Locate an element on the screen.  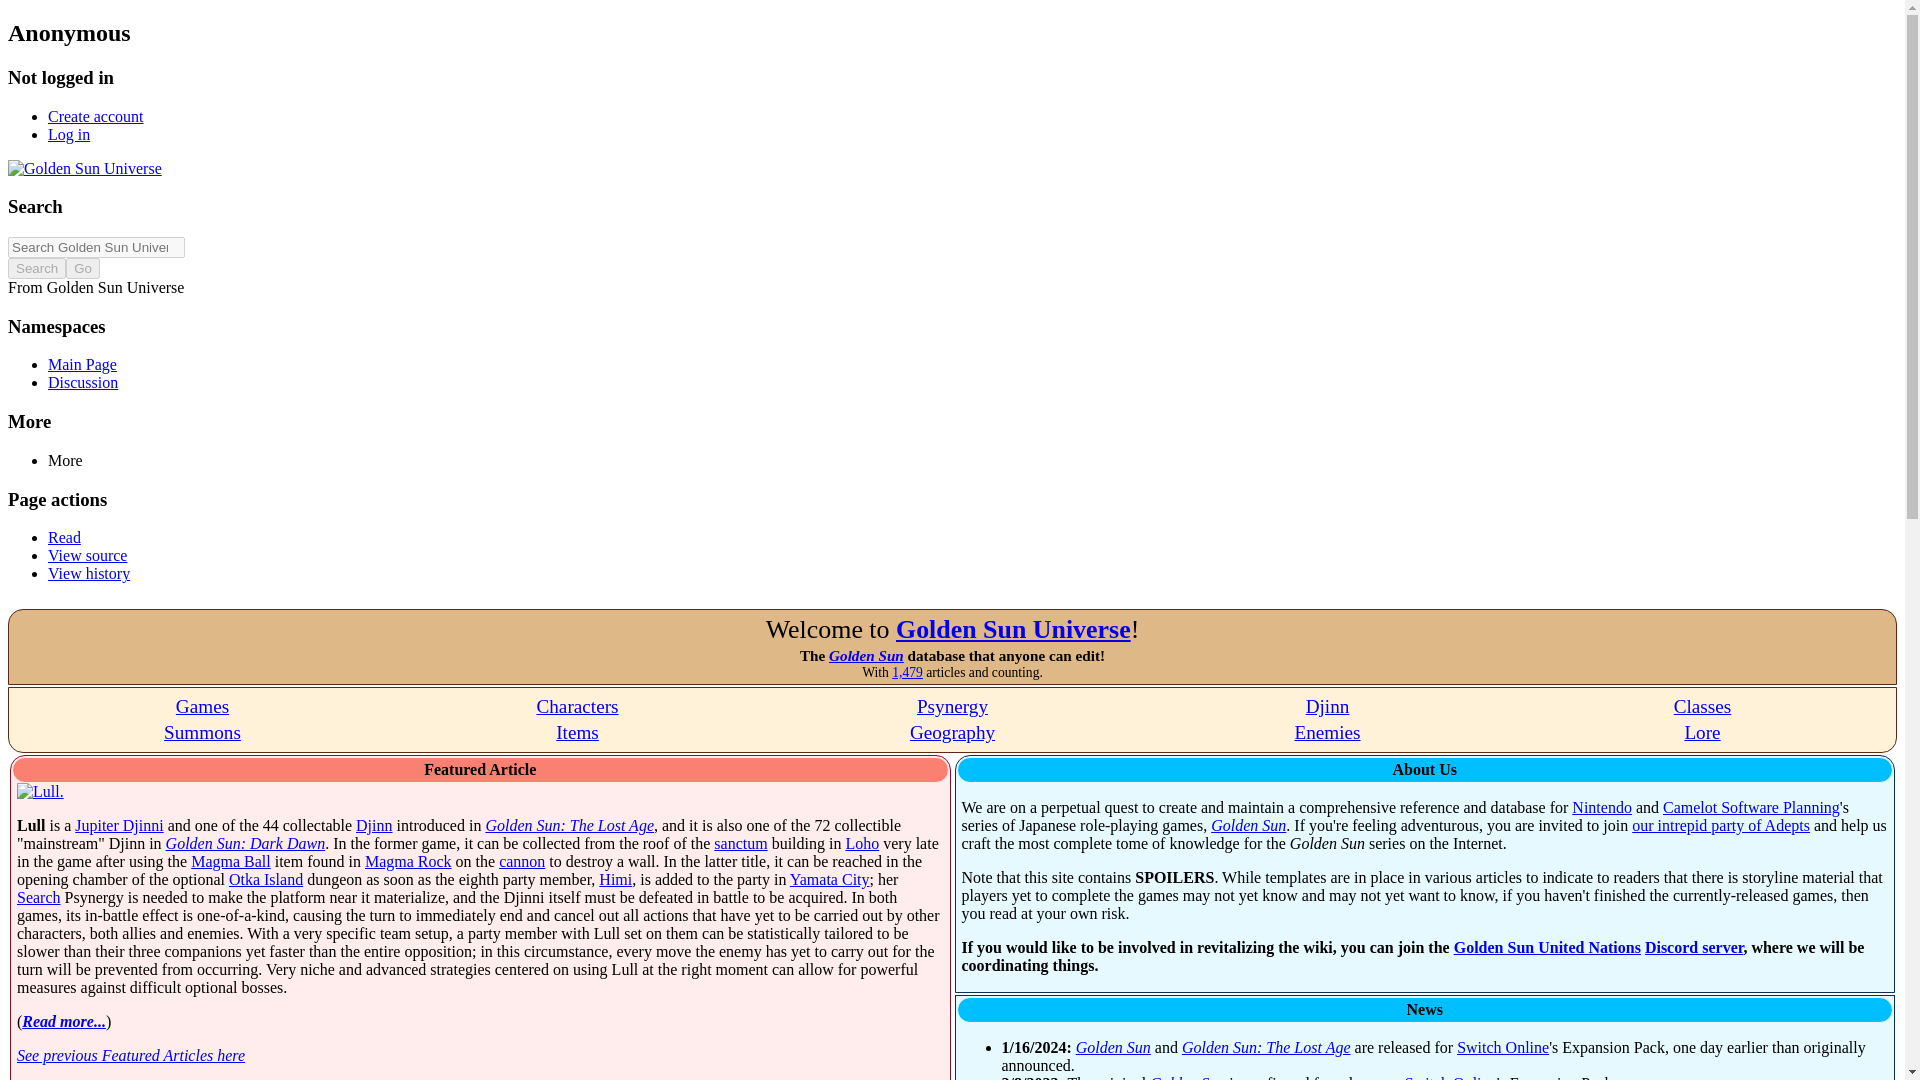
Summons is located at coordinates (202, 732).